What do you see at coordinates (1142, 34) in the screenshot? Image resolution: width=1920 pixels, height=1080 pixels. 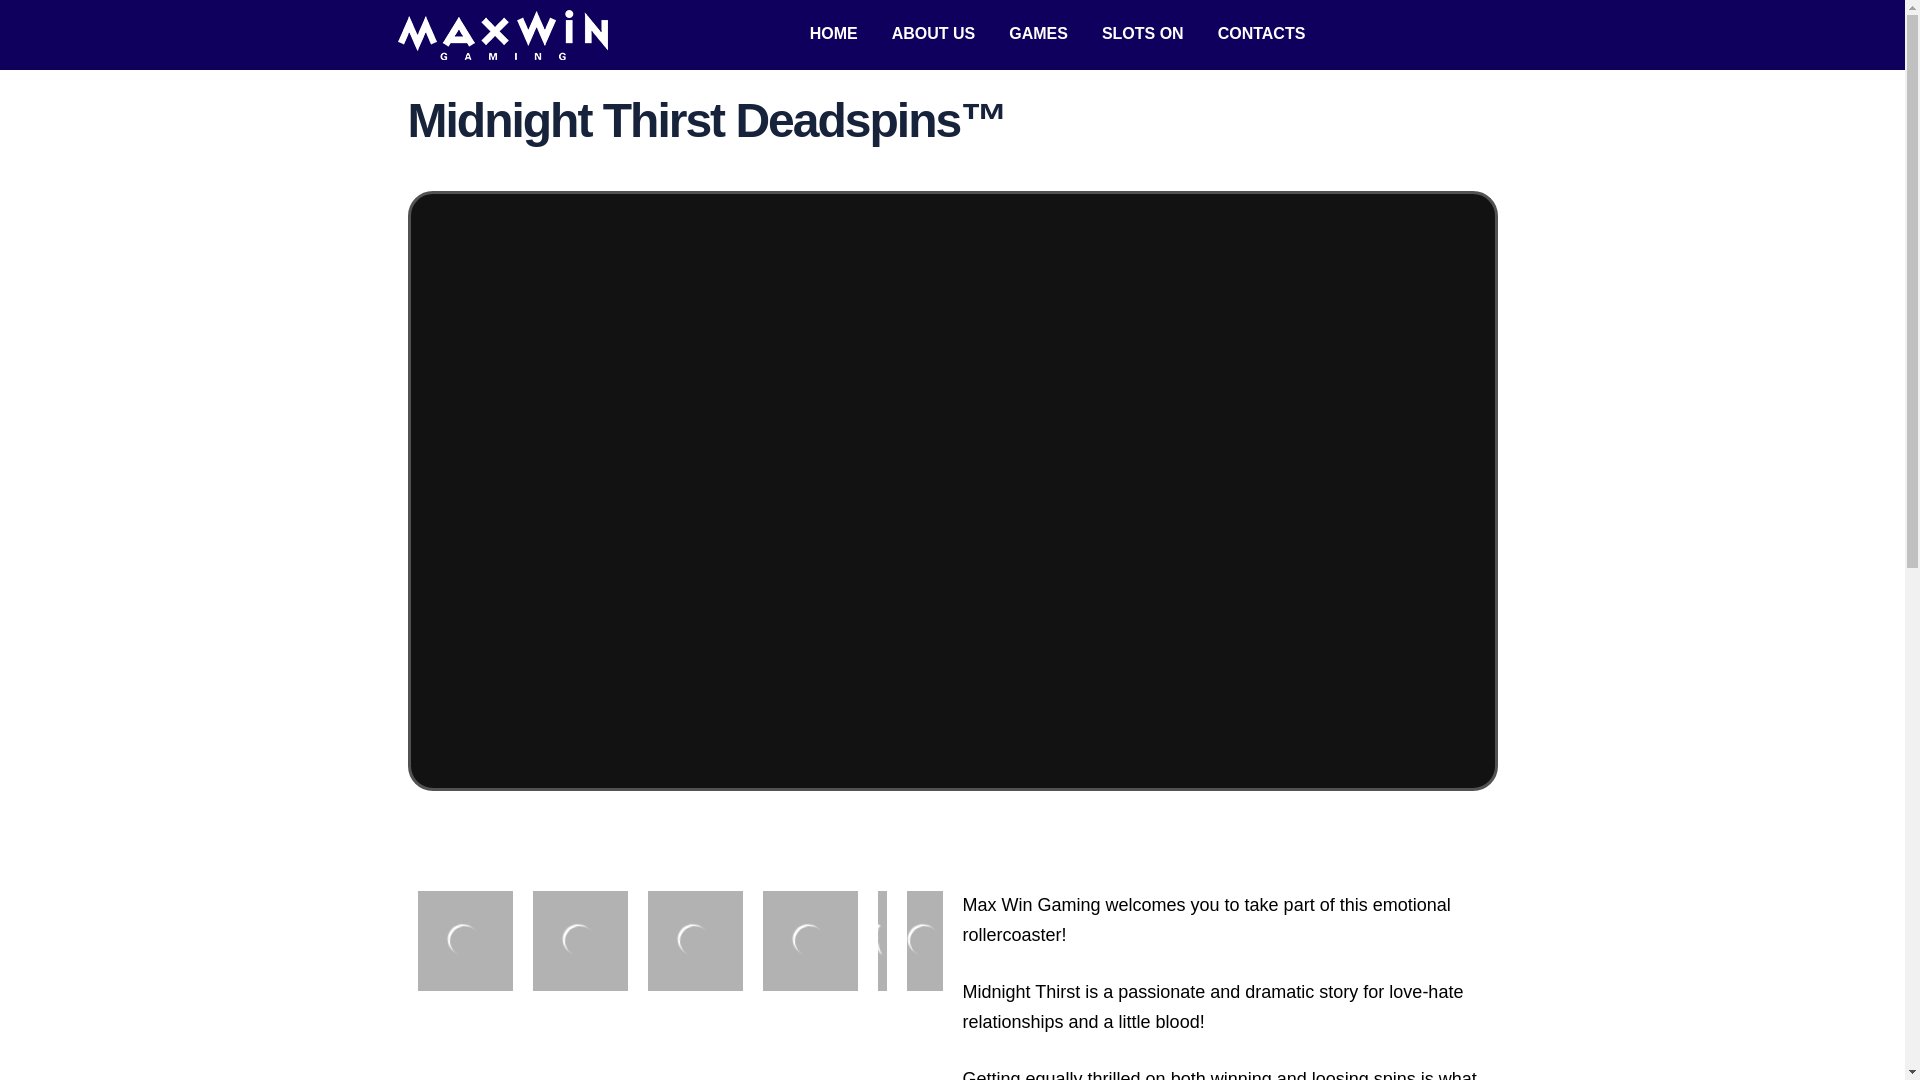 I see `SLOTS ON` at bounding box center [1142, 34].